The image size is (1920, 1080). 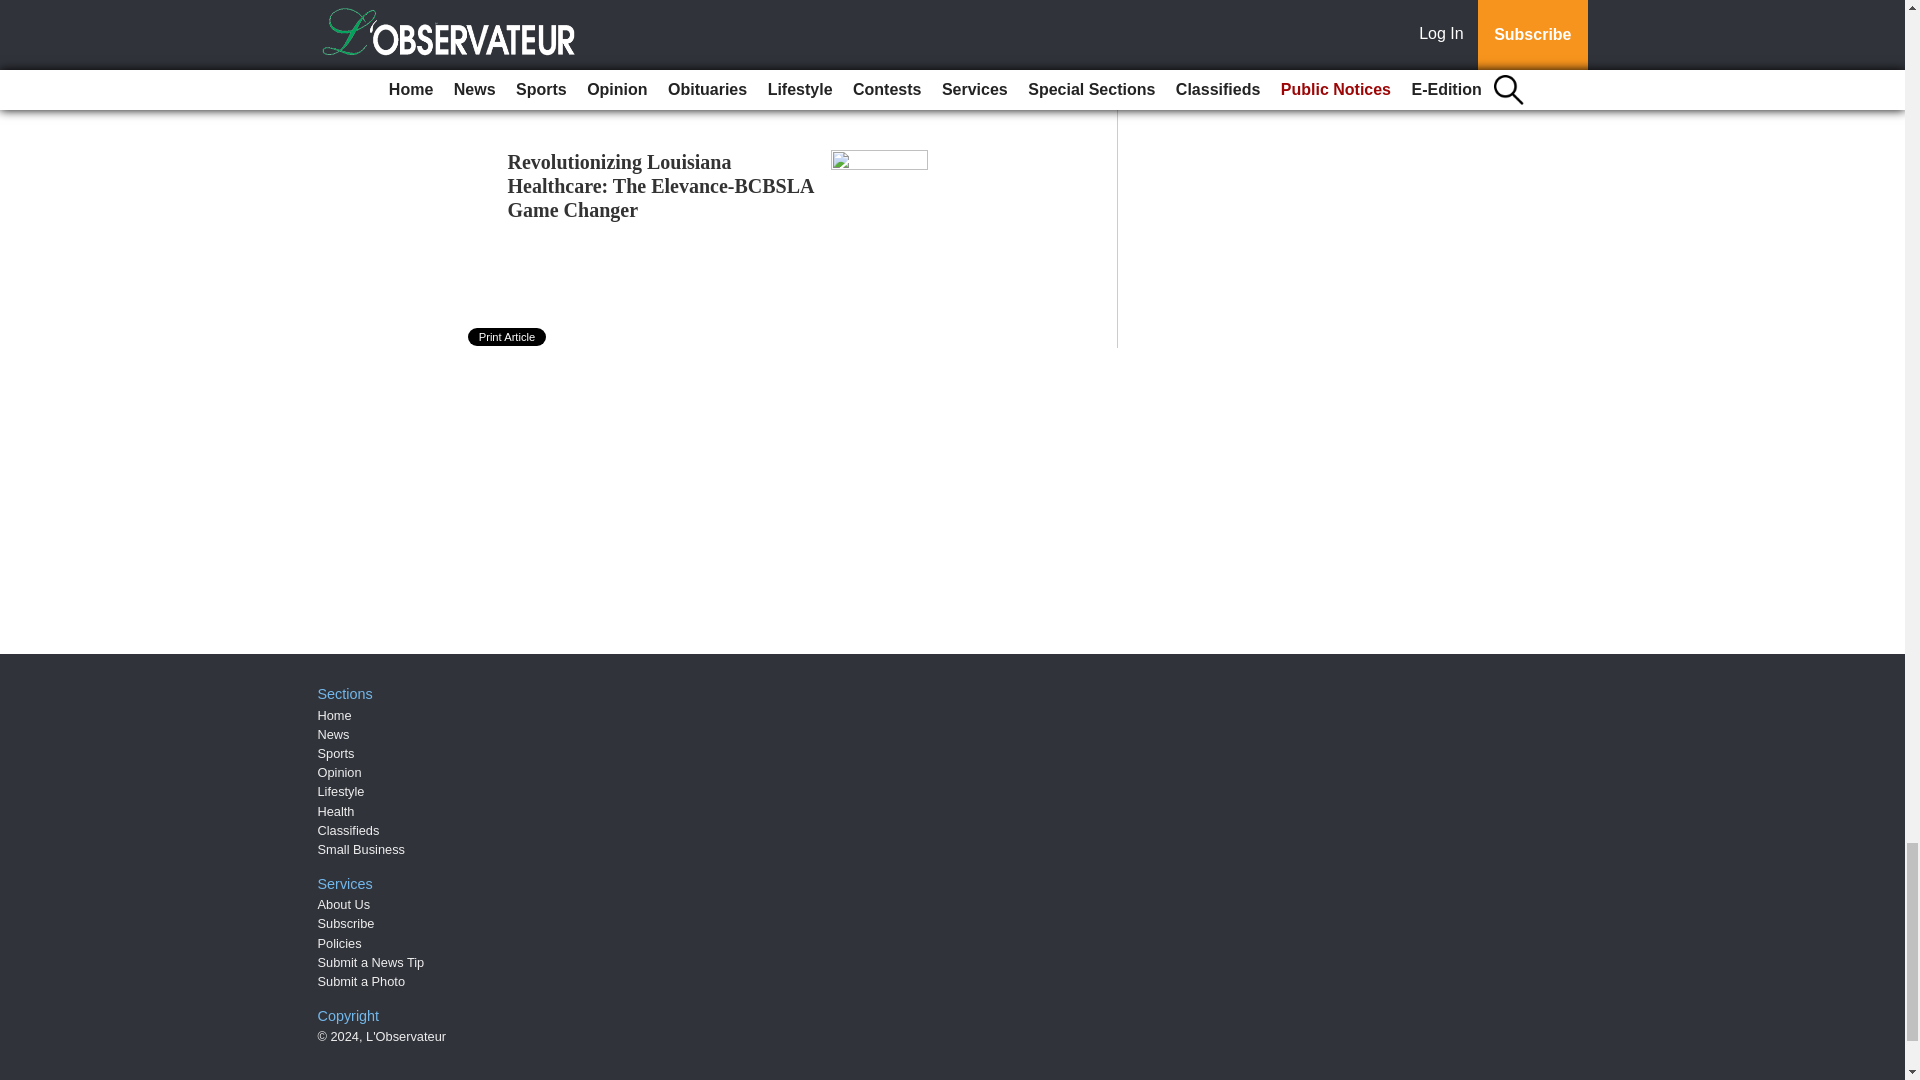 What do you see at coordinates (508, 336) in the screenshot?
I see `Print Article` at bounding box center [508, 336].